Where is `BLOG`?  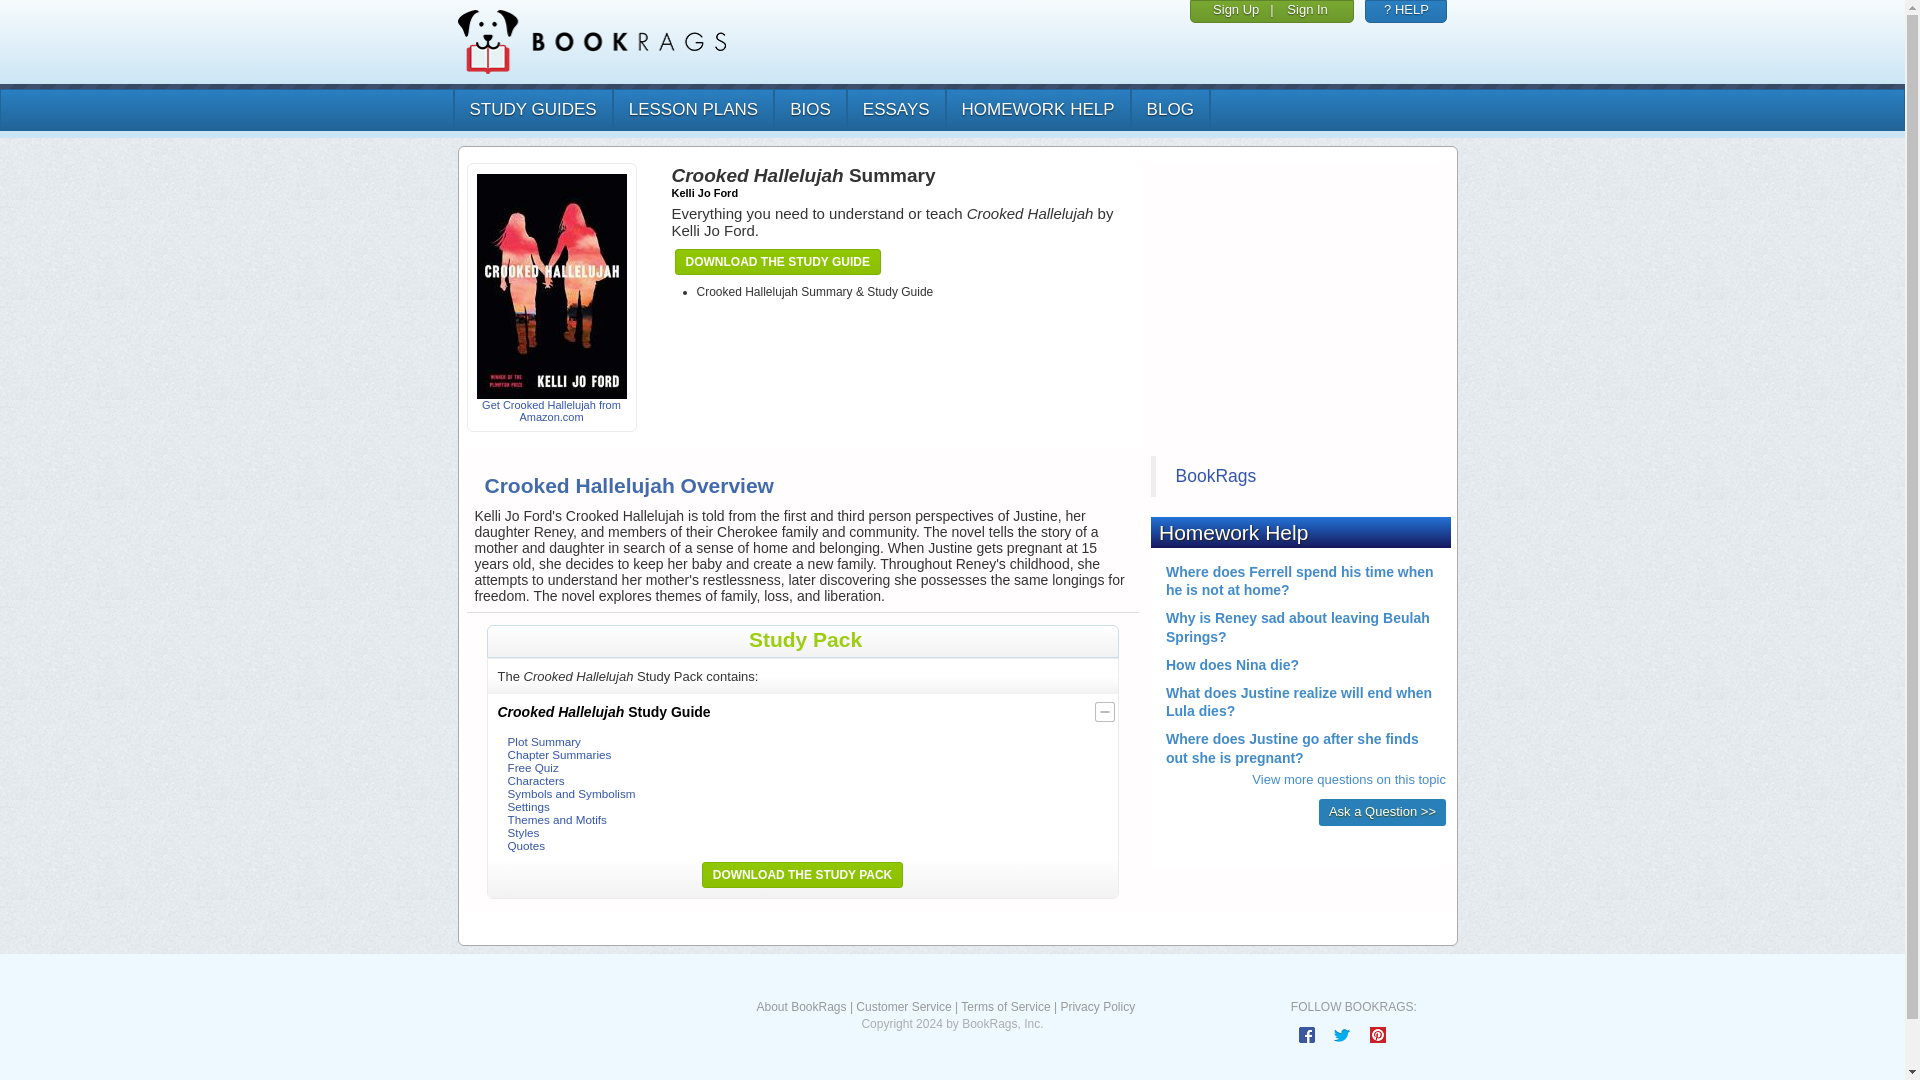 BLOG is located at coordinates (1170, 109).